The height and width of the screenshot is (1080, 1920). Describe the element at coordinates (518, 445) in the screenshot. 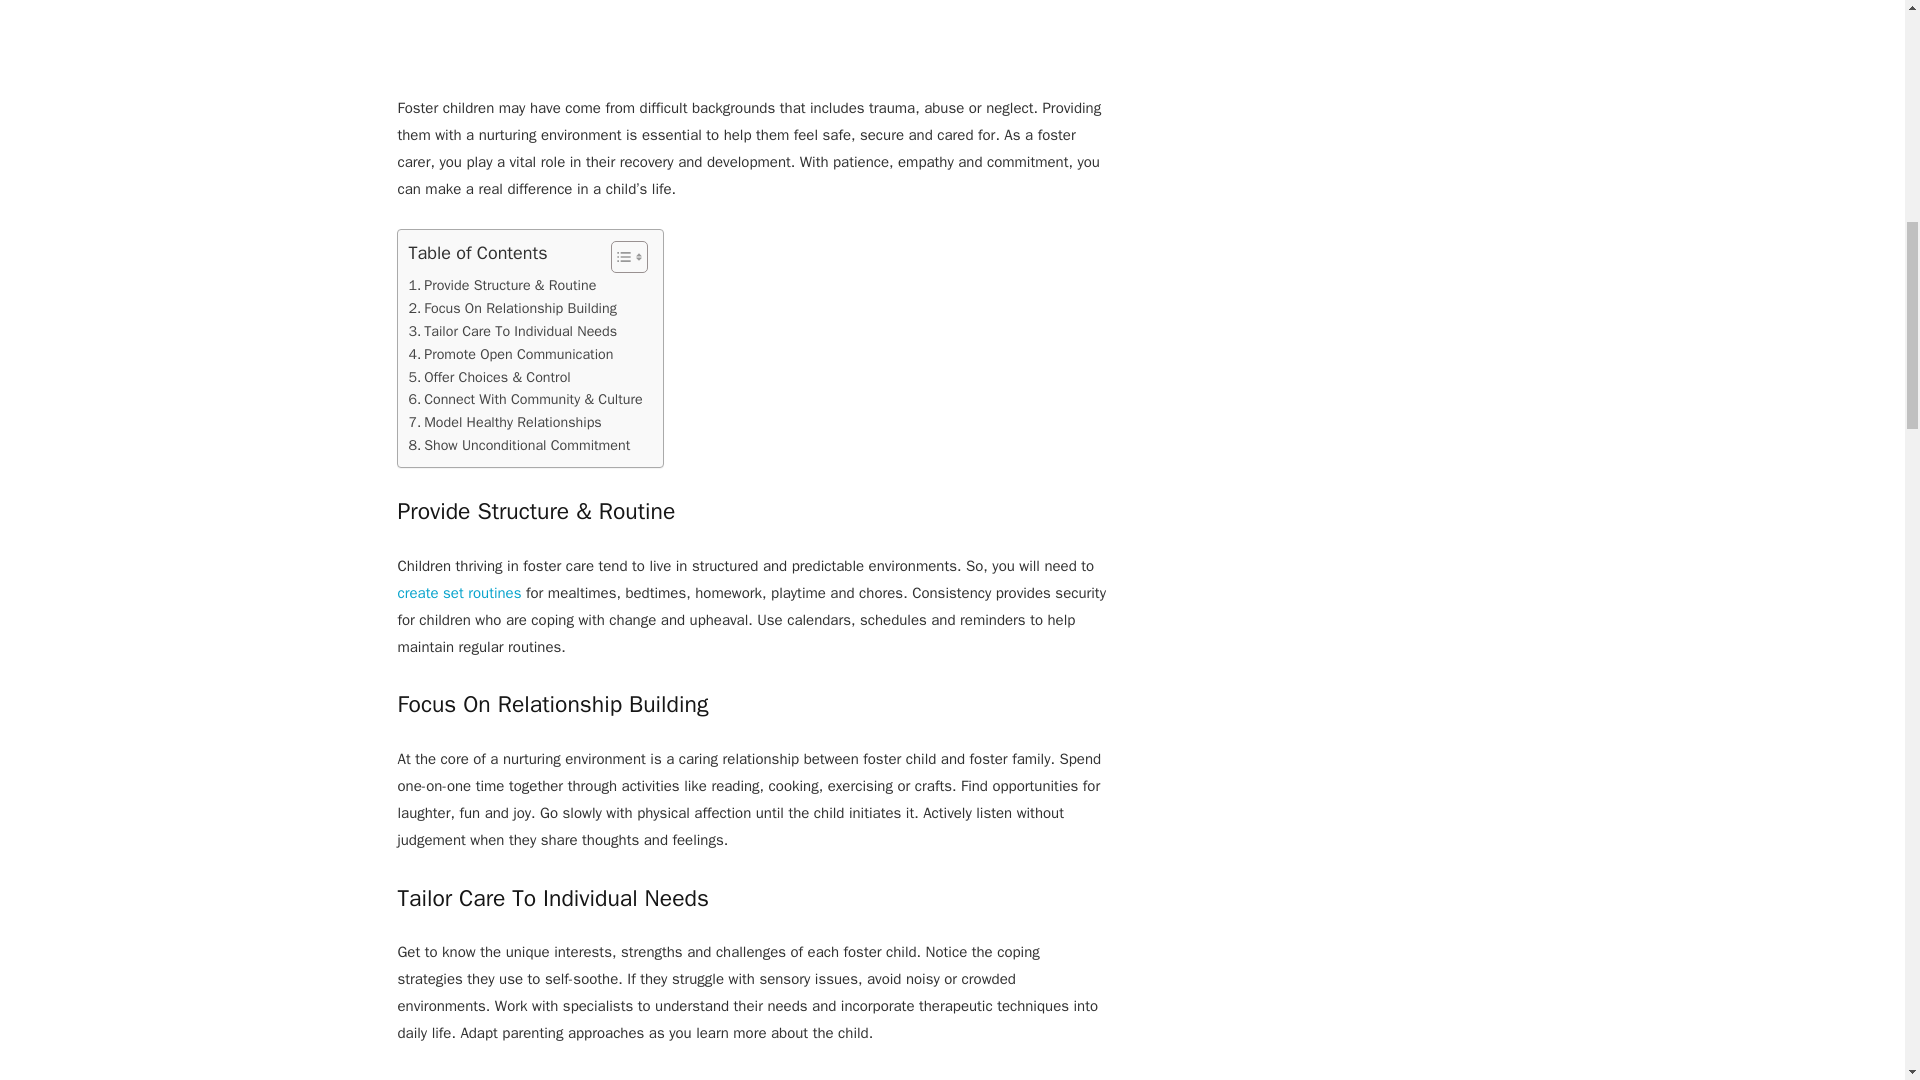

I see `Show Unconditional Commitment` at that location.